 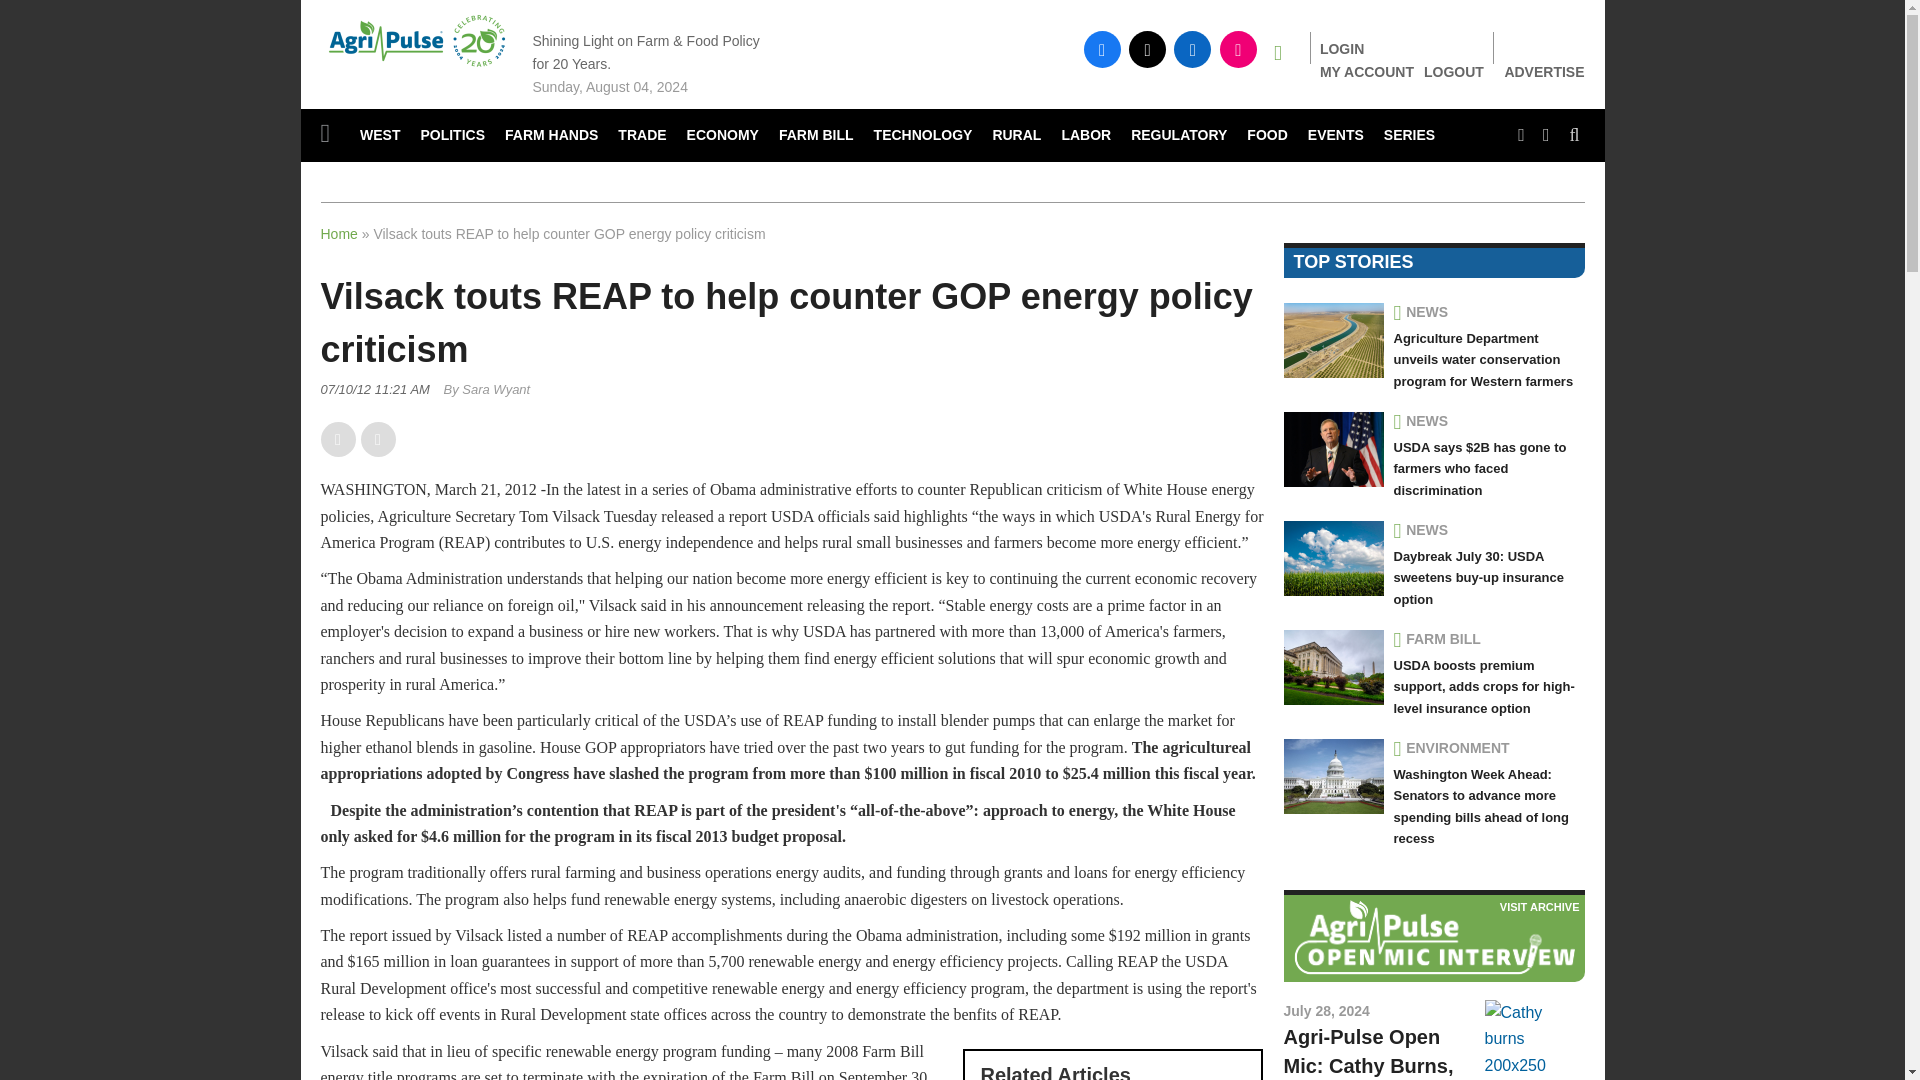 What do you see at coordinates (380, 136) in the screenshot?
I see `WEST` at bounding box center [380, 136].